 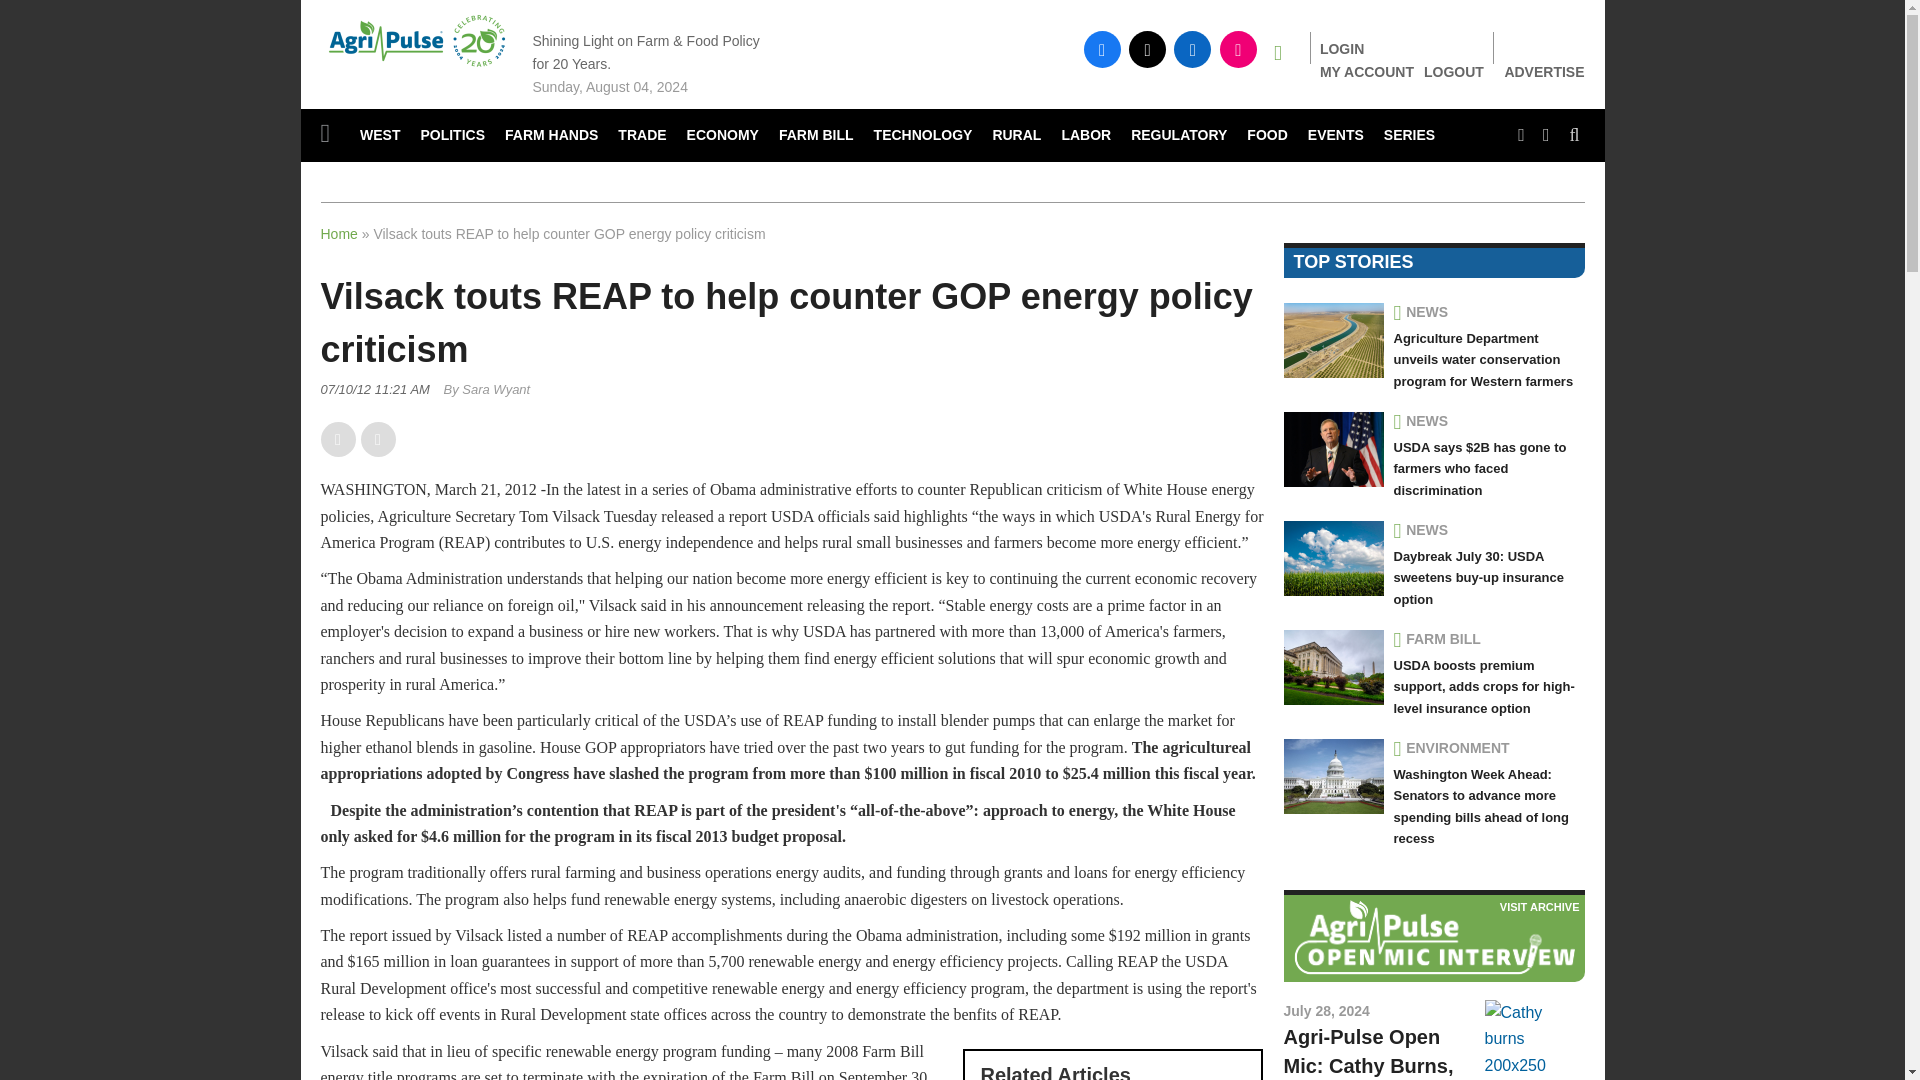 What do you see at coordinates (380, 136) in the screenshot?
I see `WEST` at bounding box center [380, 136].